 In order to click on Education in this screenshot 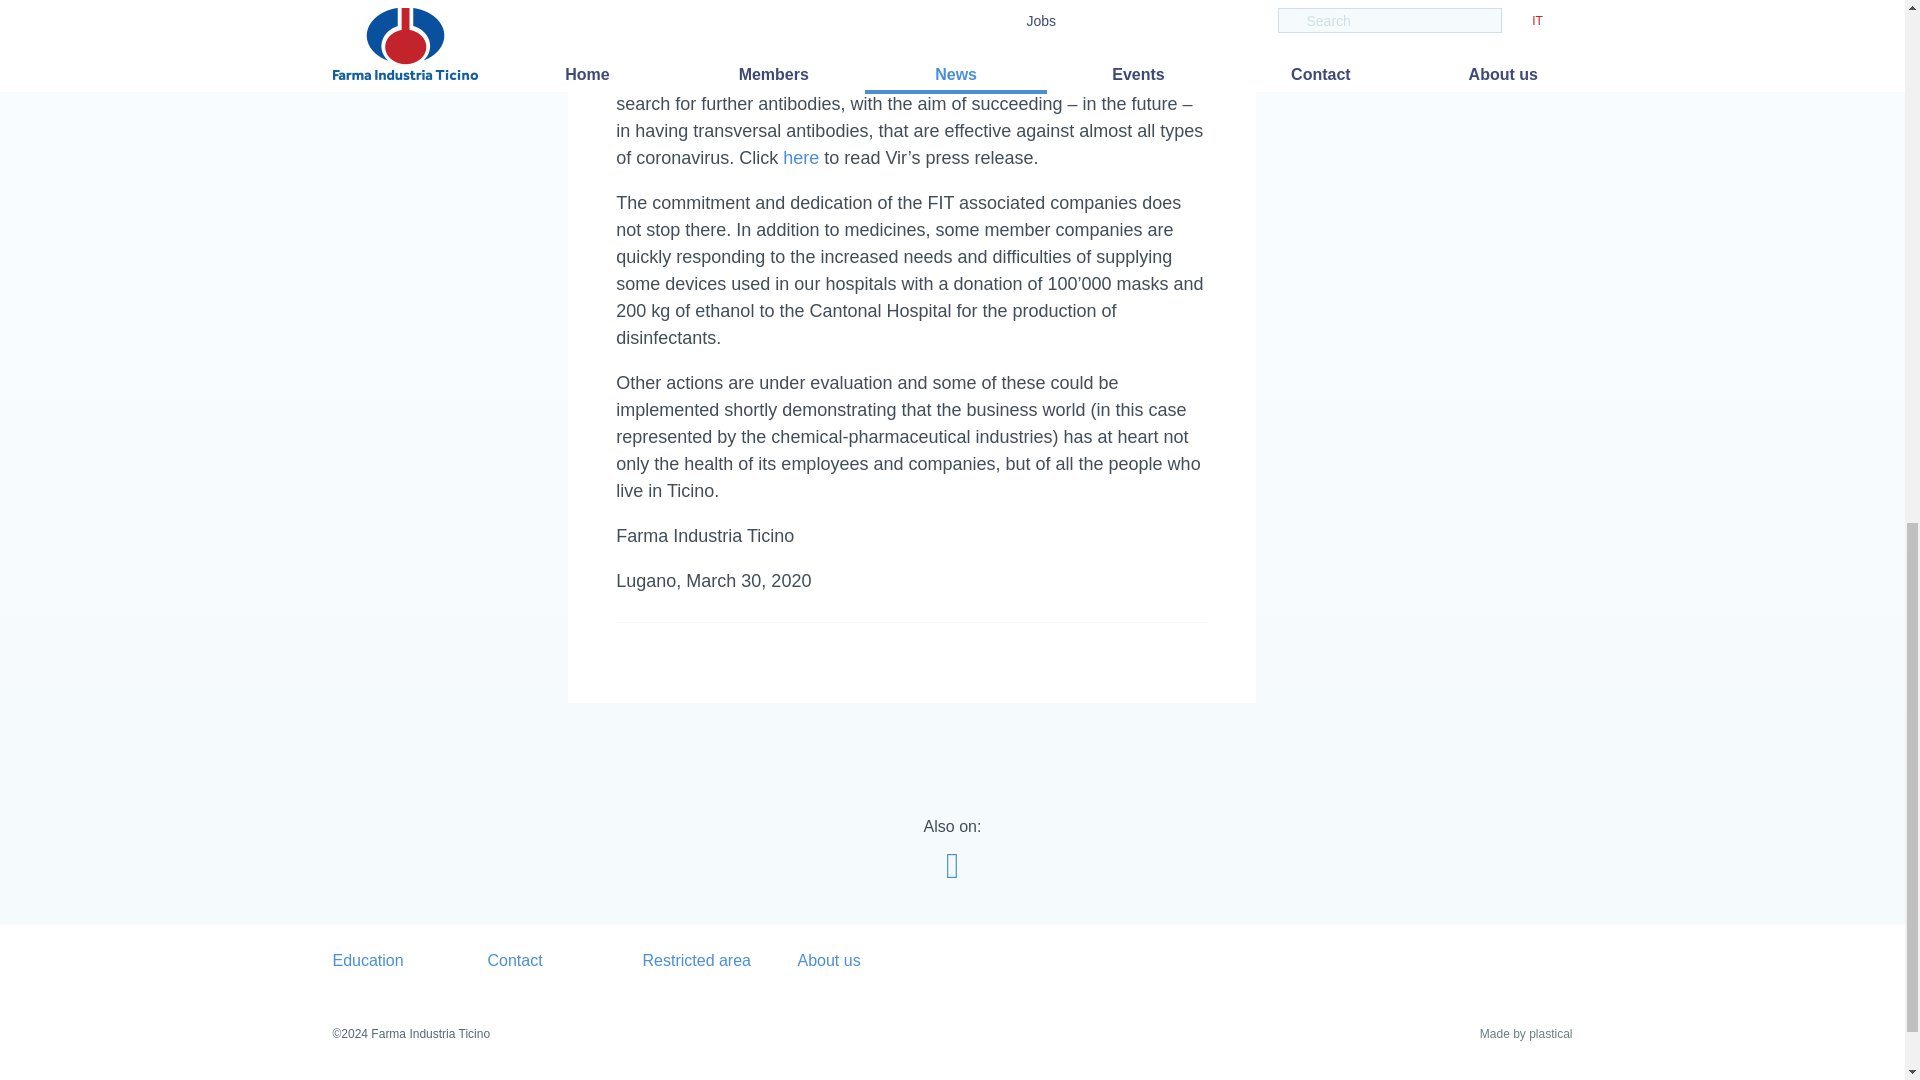, I will do `click(410, 960)`.